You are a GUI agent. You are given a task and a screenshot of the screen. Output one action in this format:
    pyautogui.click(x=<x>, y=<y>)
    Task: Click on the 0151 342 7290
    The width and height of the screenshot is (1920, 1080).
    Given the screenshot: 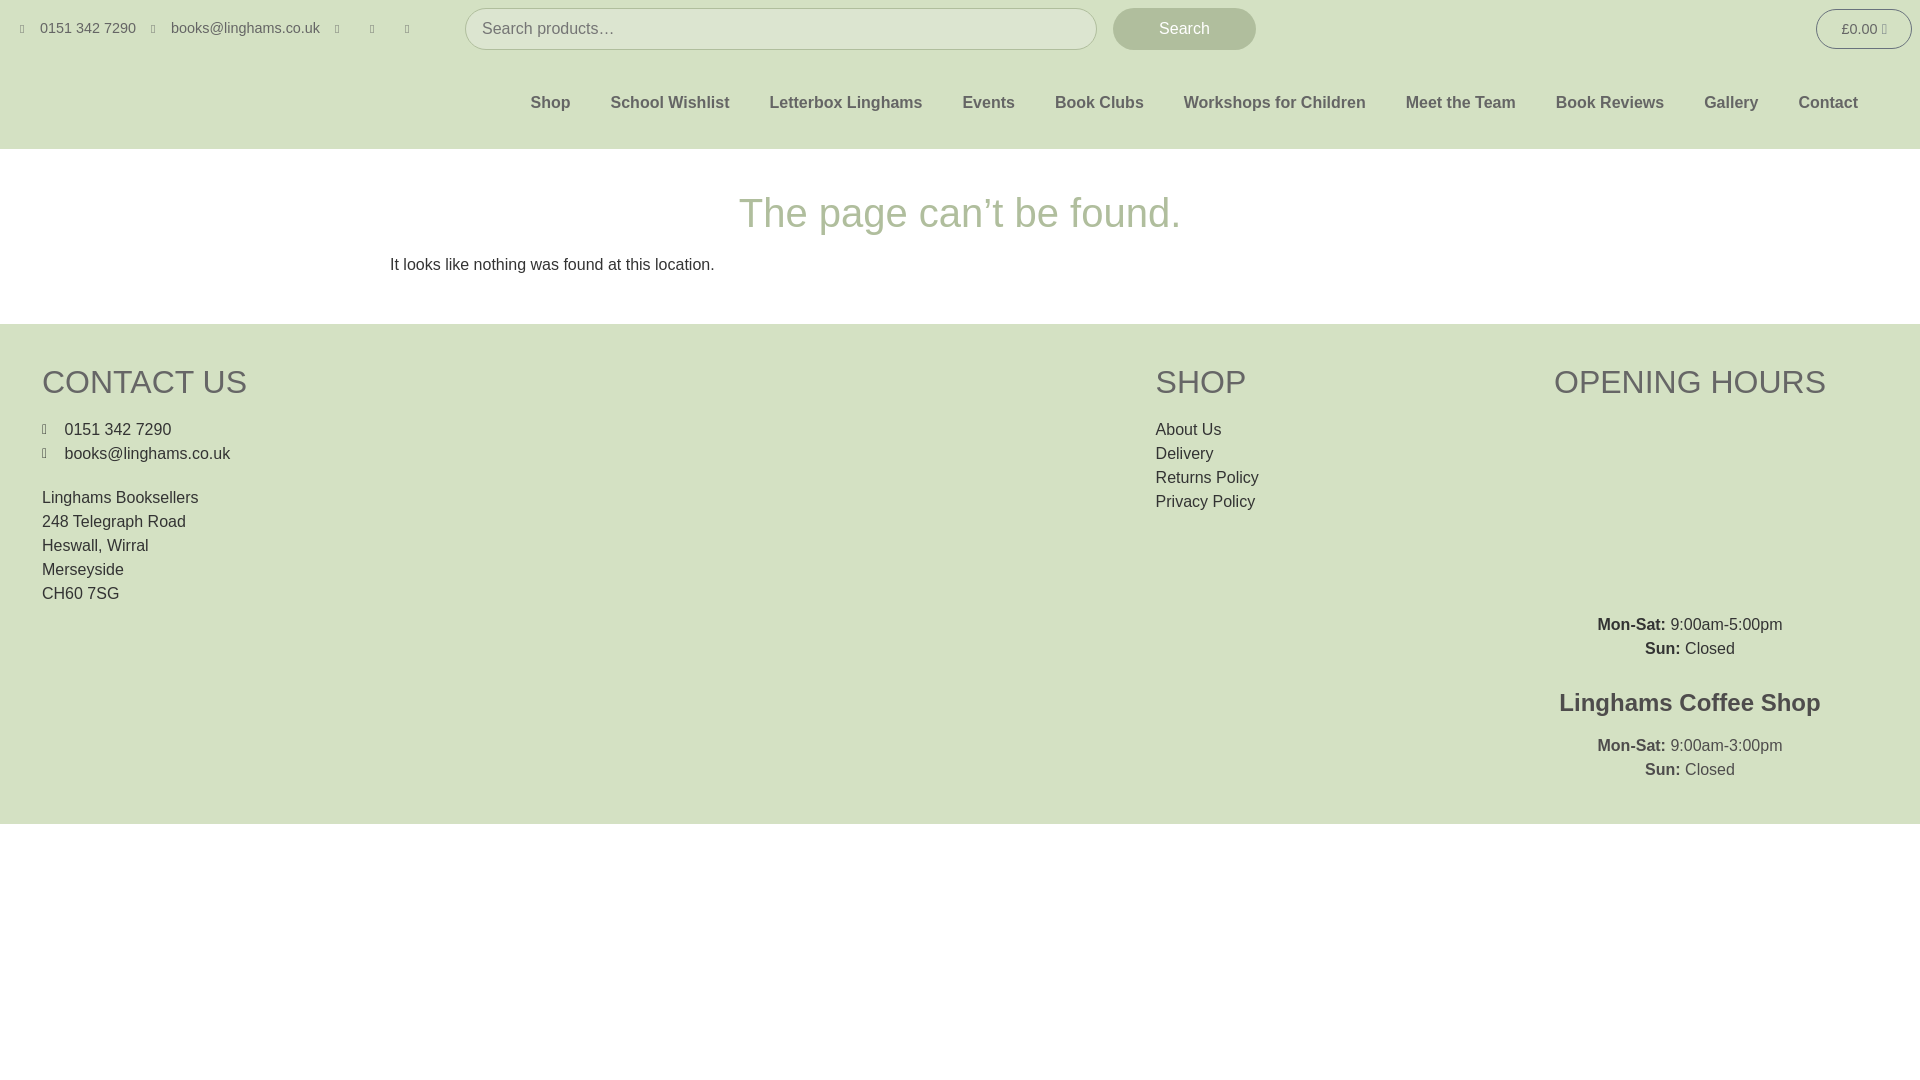 What is the action you would take?
    pyautogui.click(x=589, y=429)
    